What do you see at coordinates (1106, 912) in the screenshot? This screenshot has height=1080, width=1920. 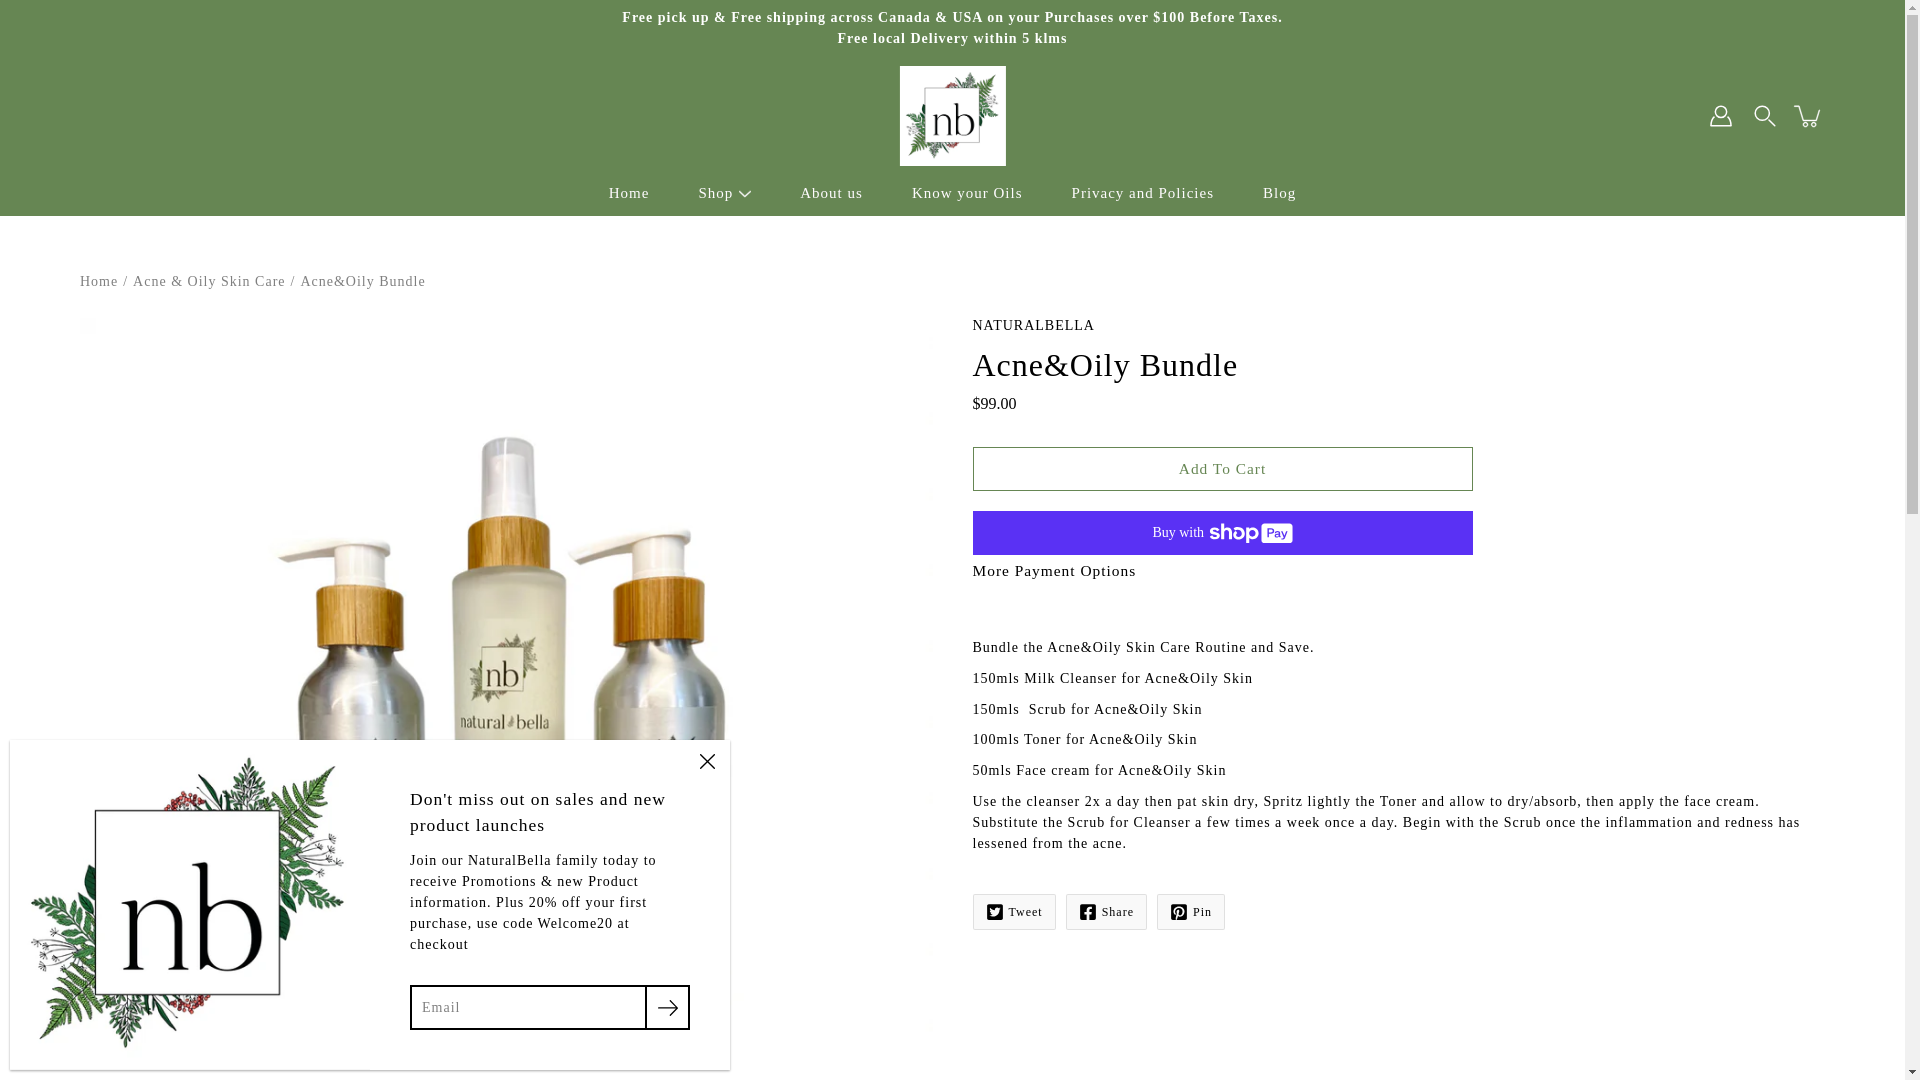 I see `Facebook` at bounding box center [1106, 912].